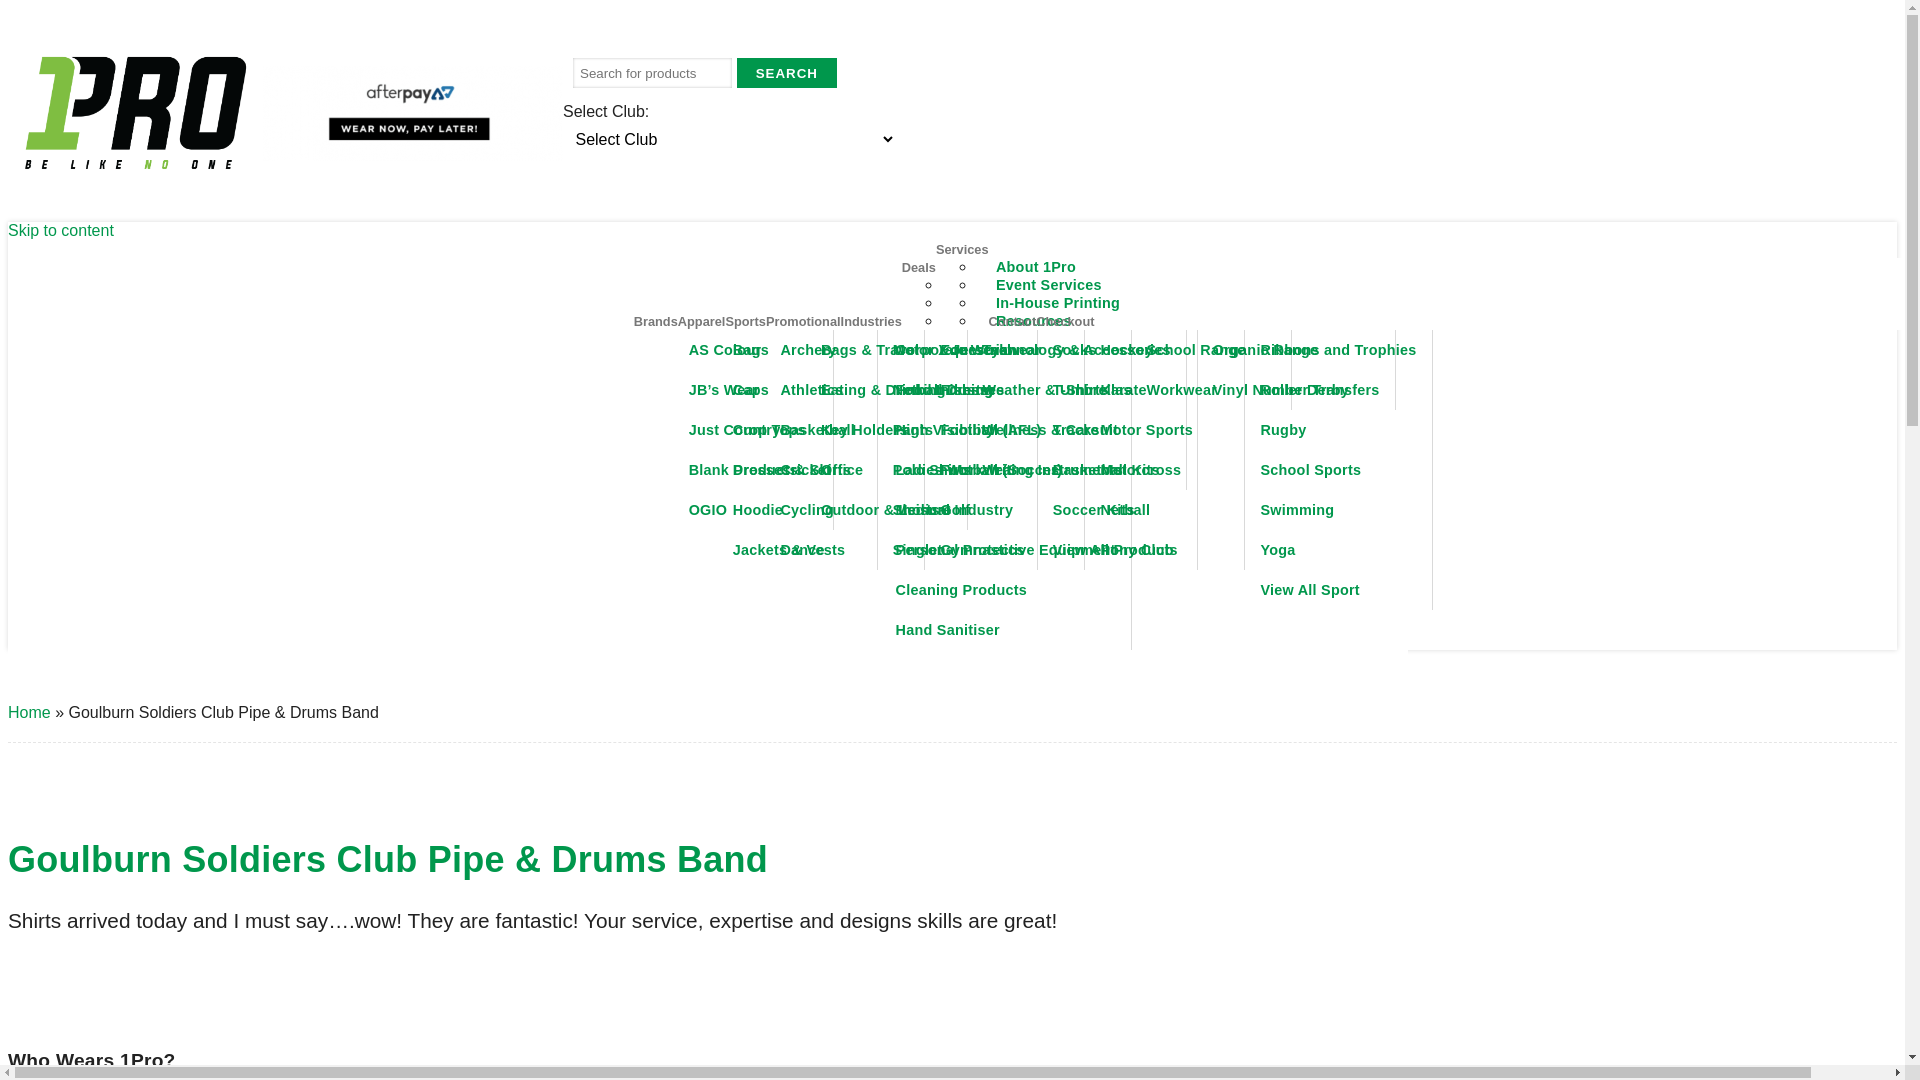 The width and height of the screenshot is (1920, 1080). Describe the element at coordinates (958, 510) in the screenshot. I see `Shorts` at that location.